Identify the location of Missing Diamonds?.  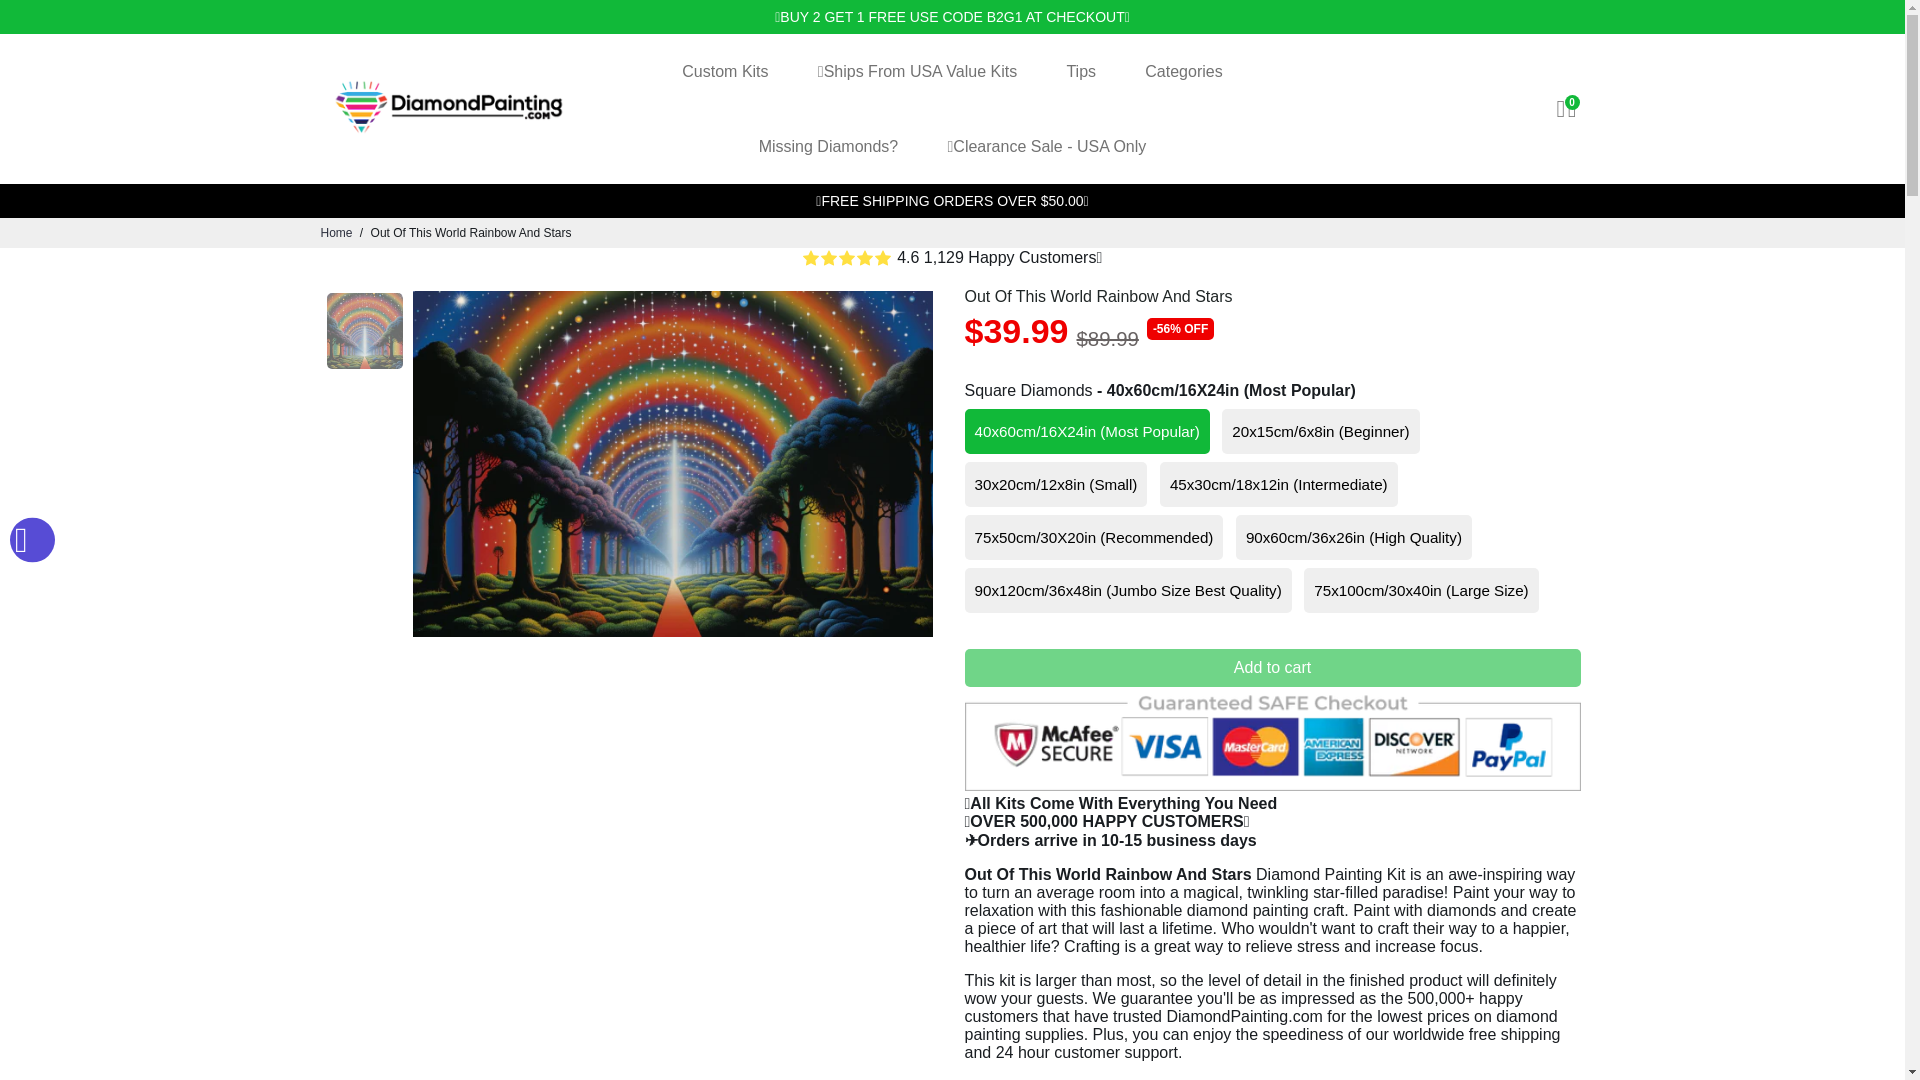
(829, 146).